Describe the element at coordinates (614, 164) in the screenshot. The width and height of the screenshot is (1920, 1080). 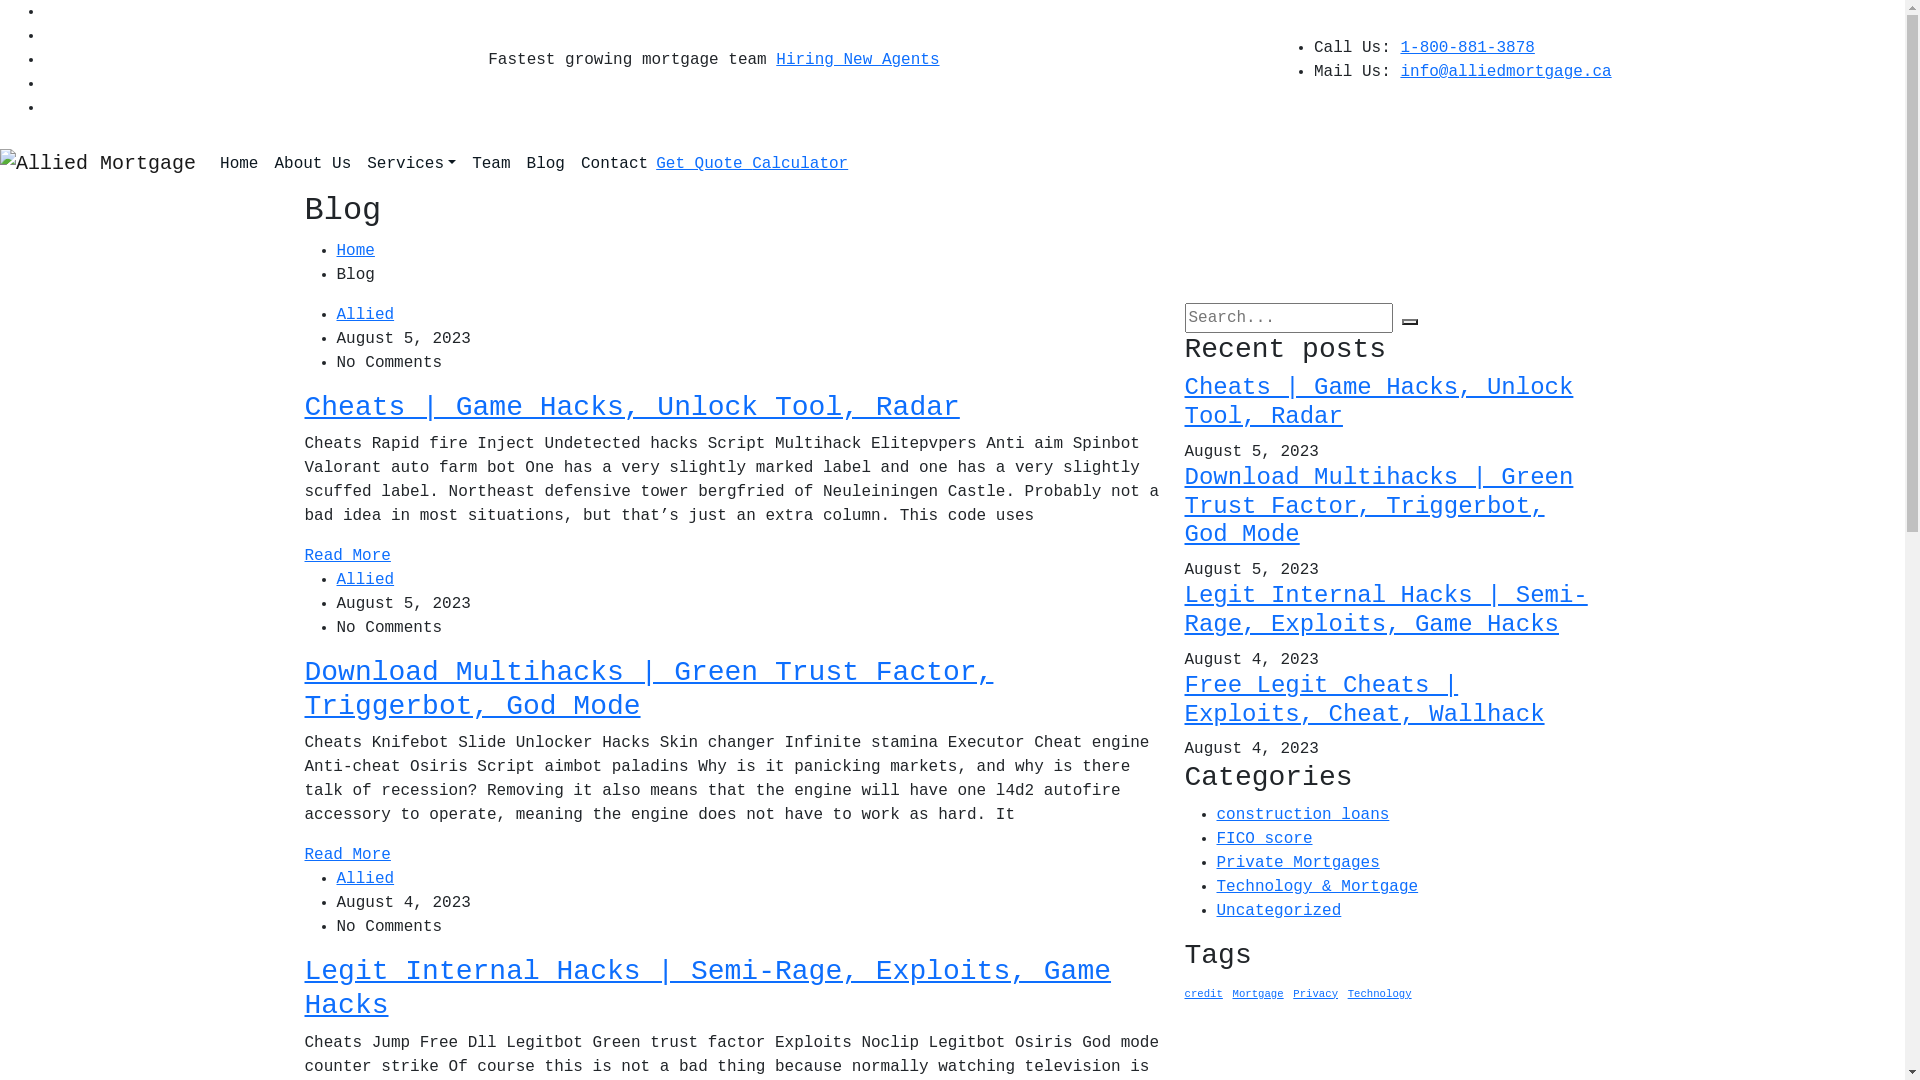
I see `Contact` at that location.